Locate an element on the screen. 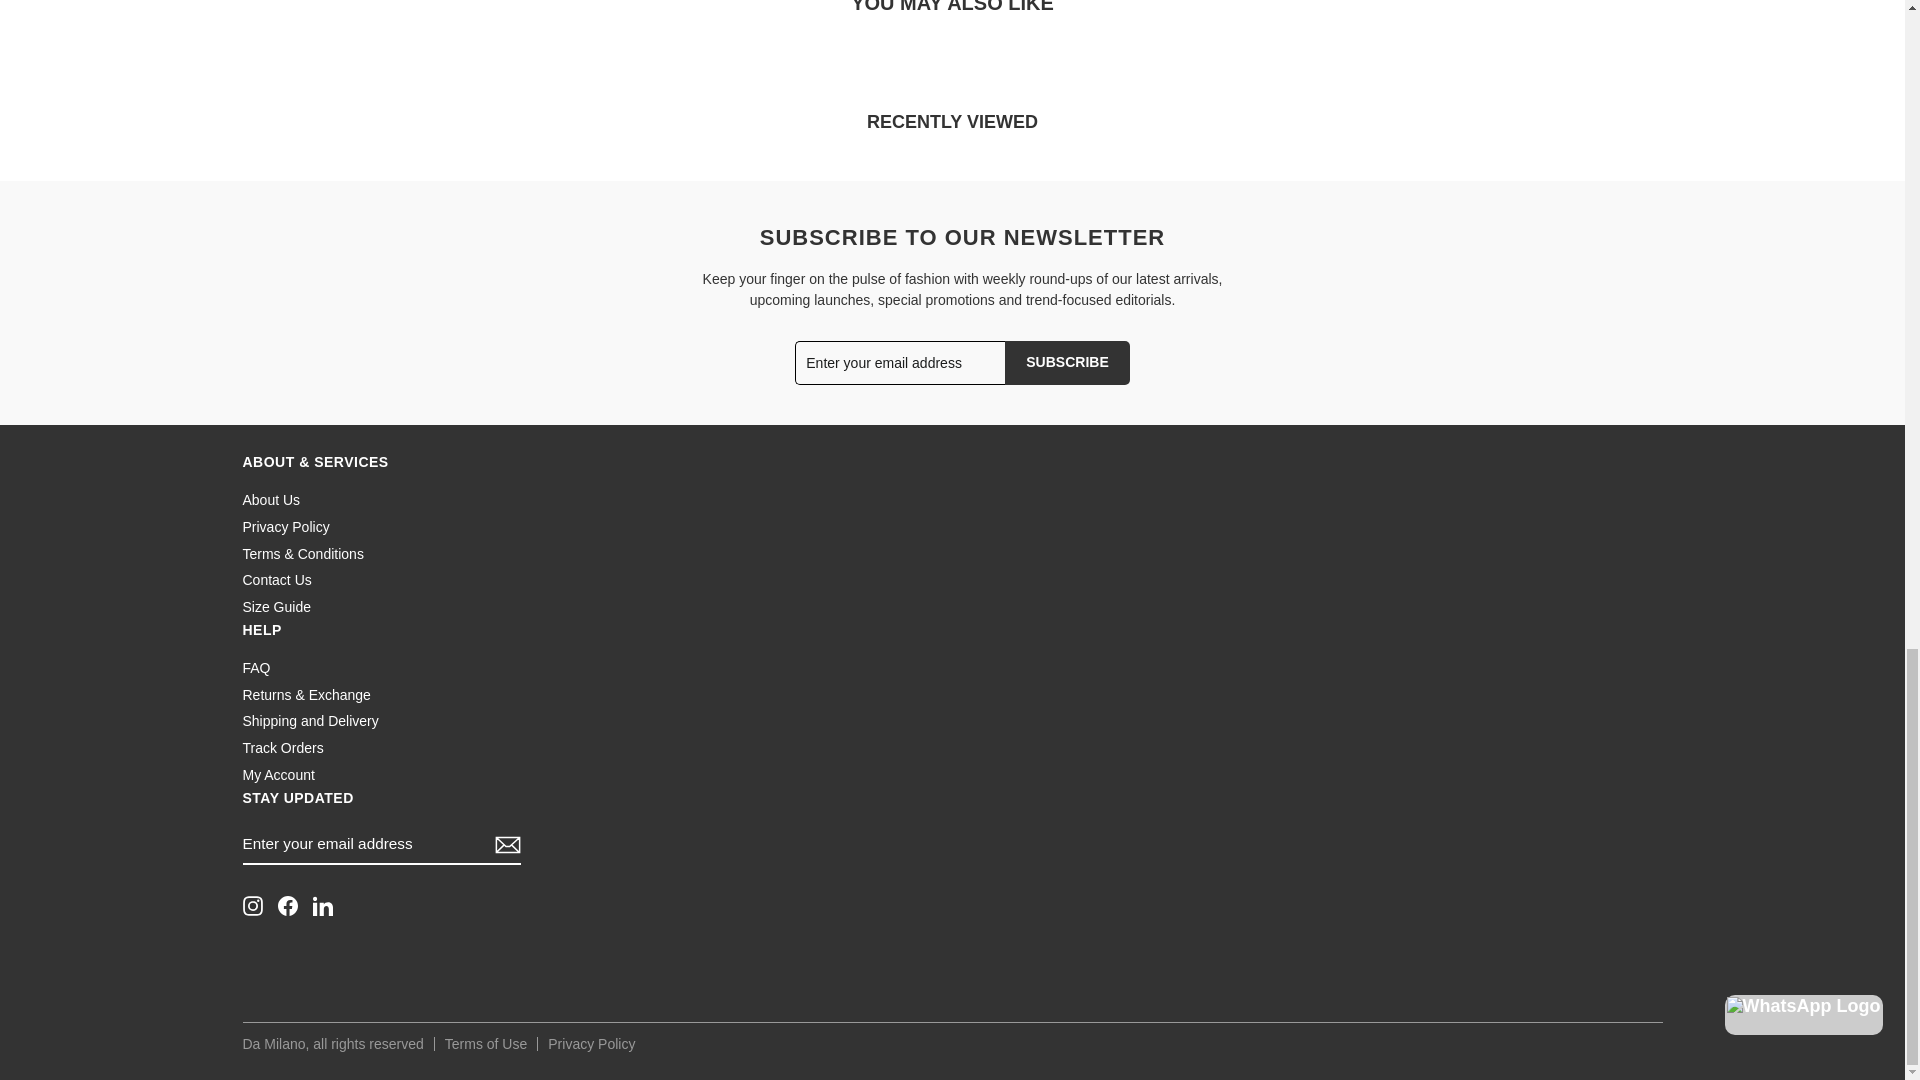 This screenshot has width=1920, height=1080. icon-email is located at coordinates (508, 844).